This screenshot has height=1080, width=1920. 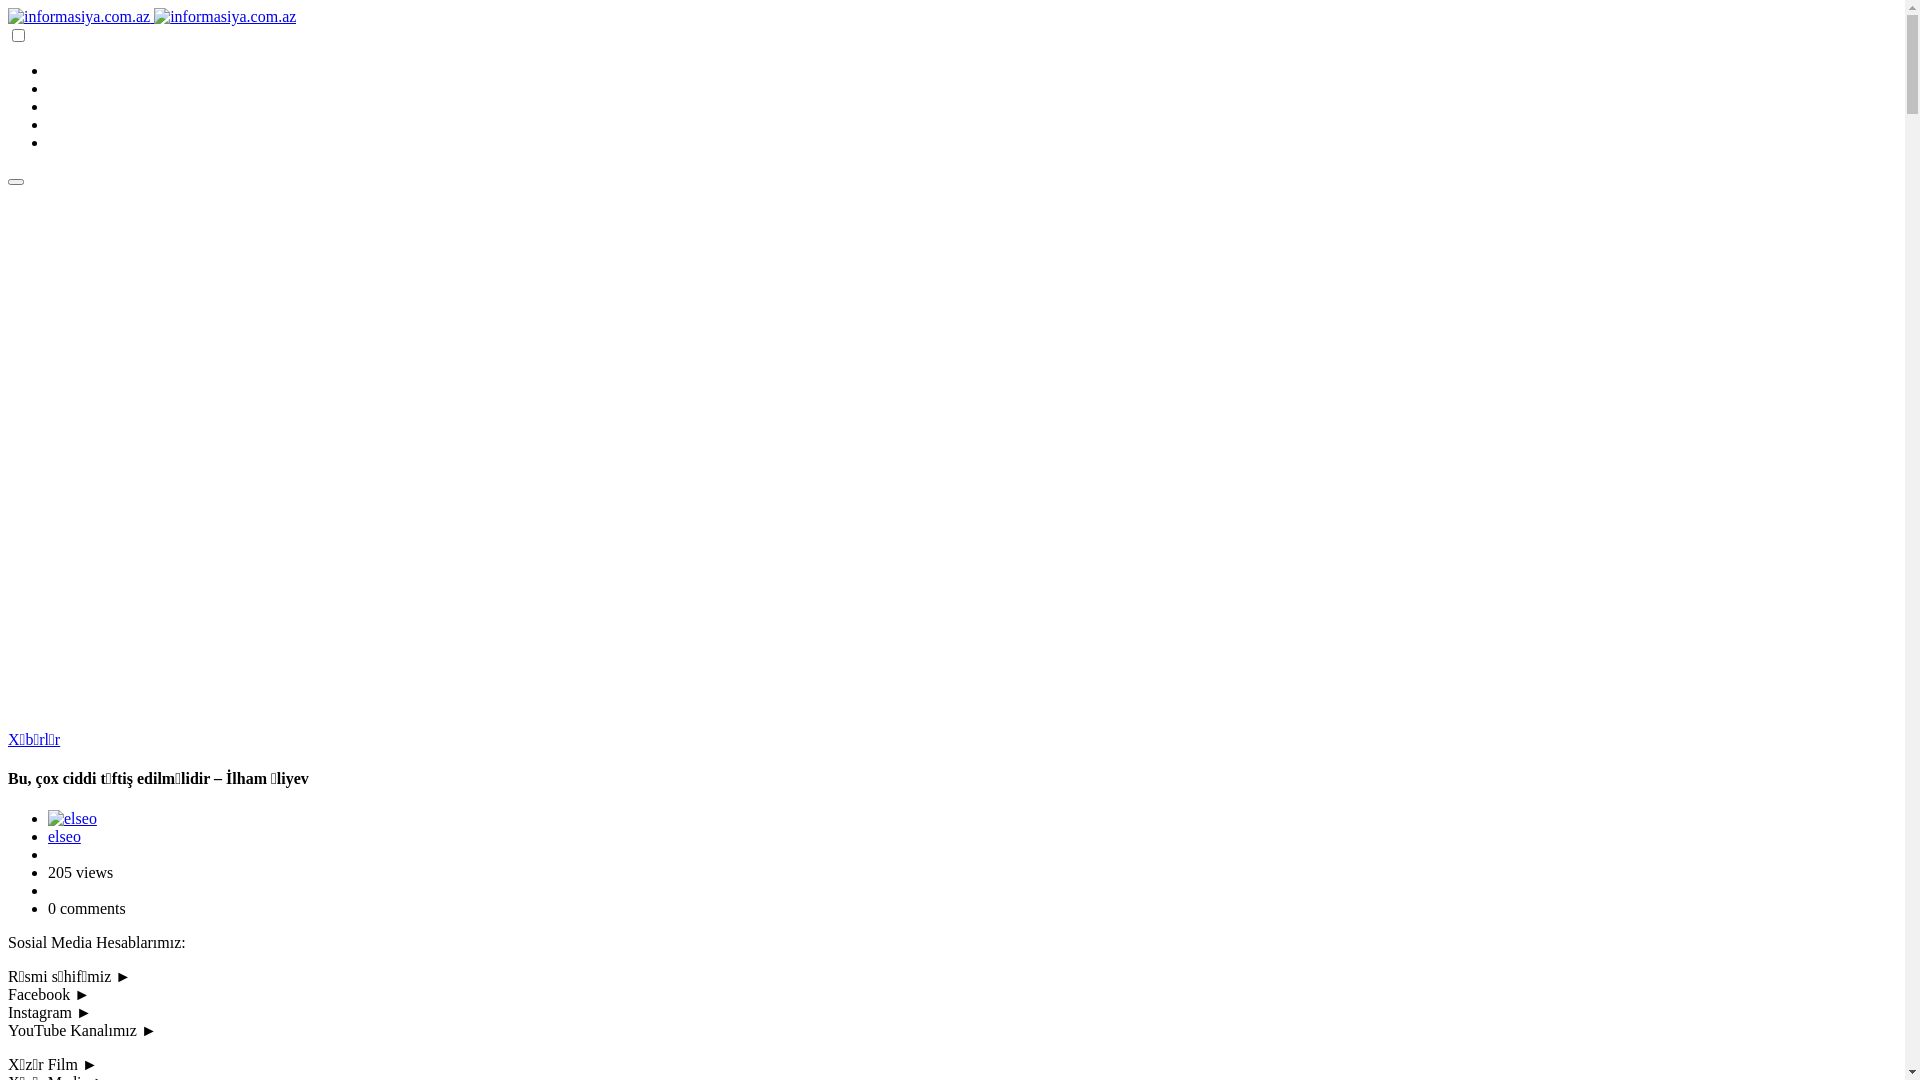 I want to click on YouTube video player, so click(x=489, y=456).